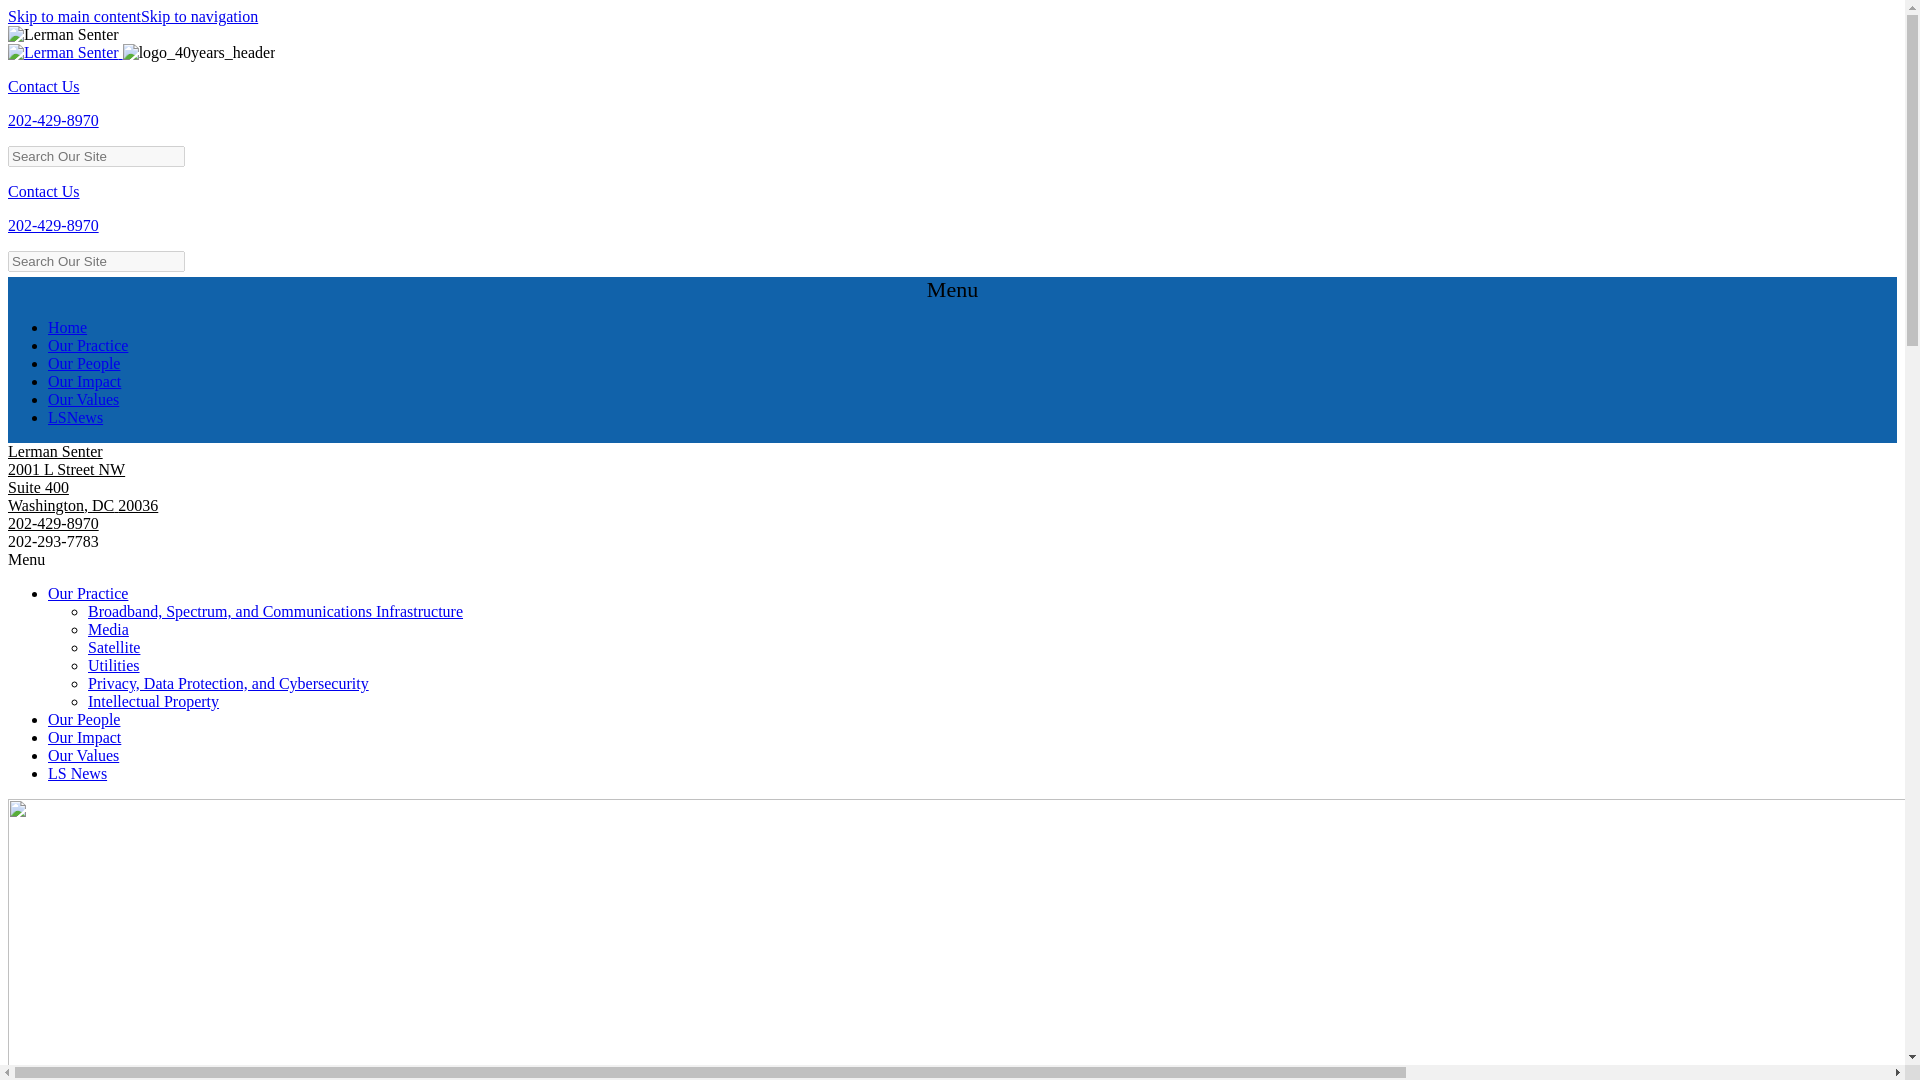  Describe the element at coordinates (84, 380) in the screenshot. I see `Our Impact` at that location.